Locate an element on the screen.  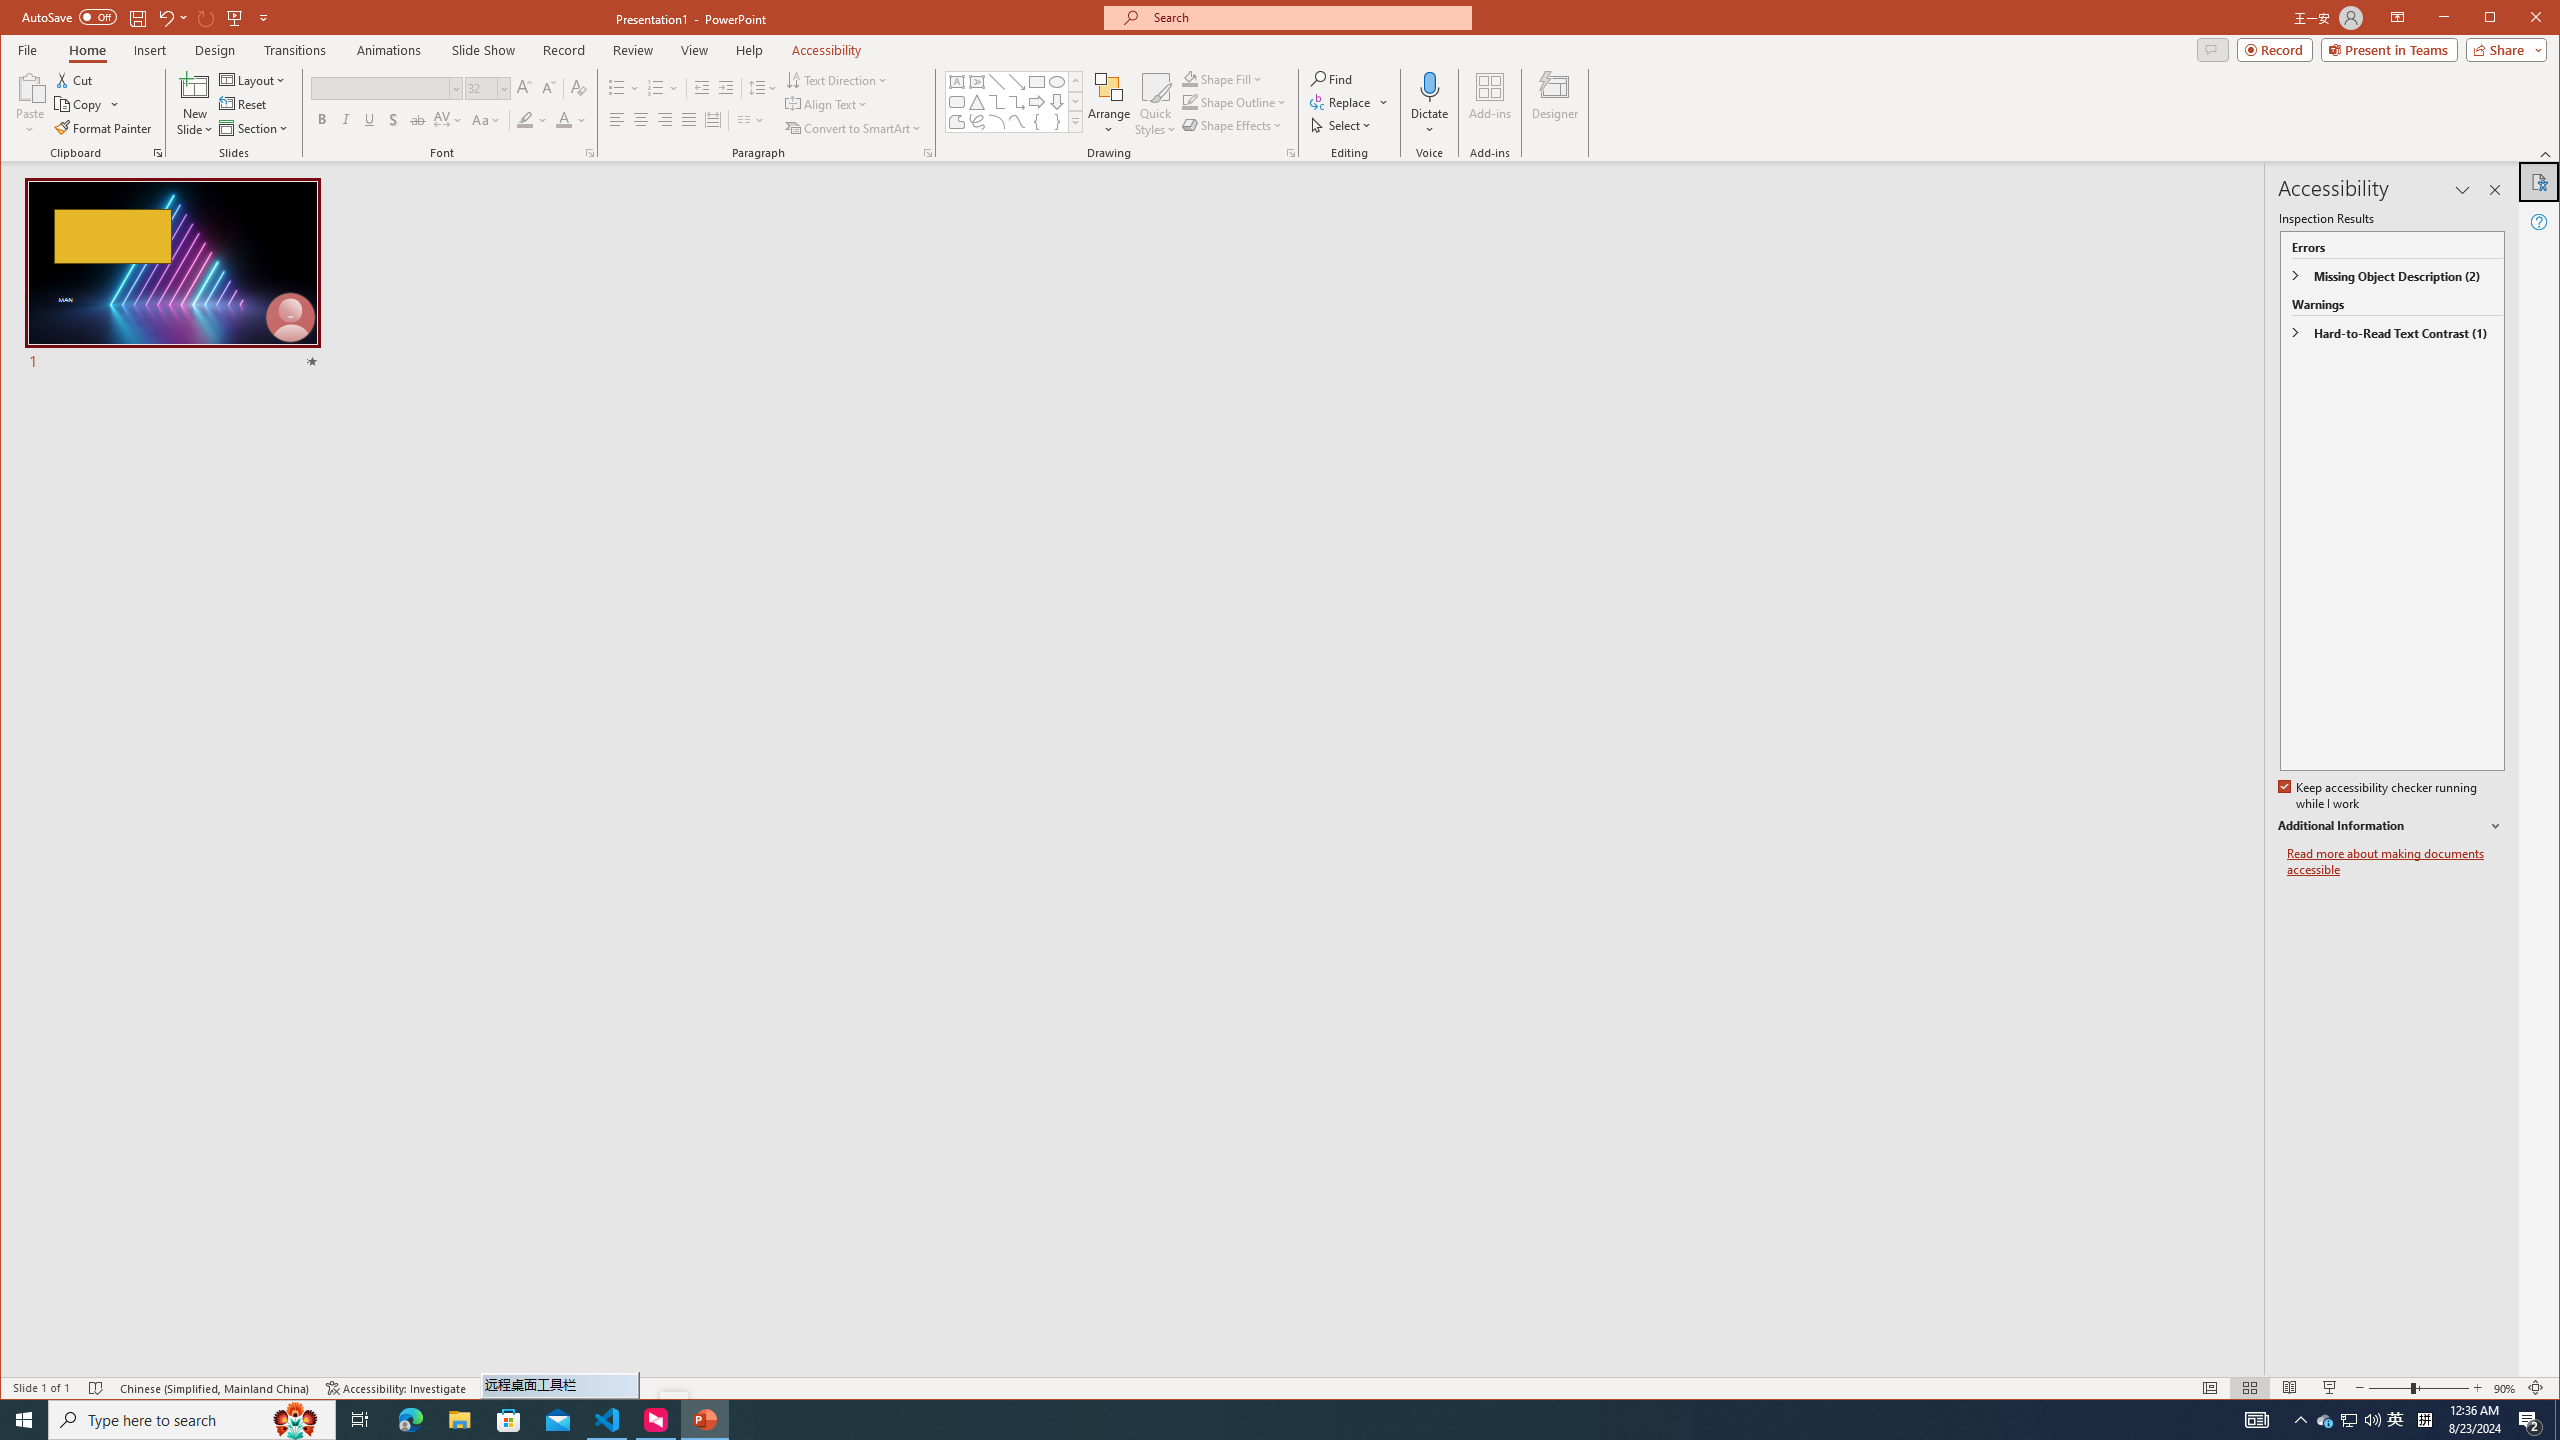
Font Color Red is located at coordinates (564, 120).